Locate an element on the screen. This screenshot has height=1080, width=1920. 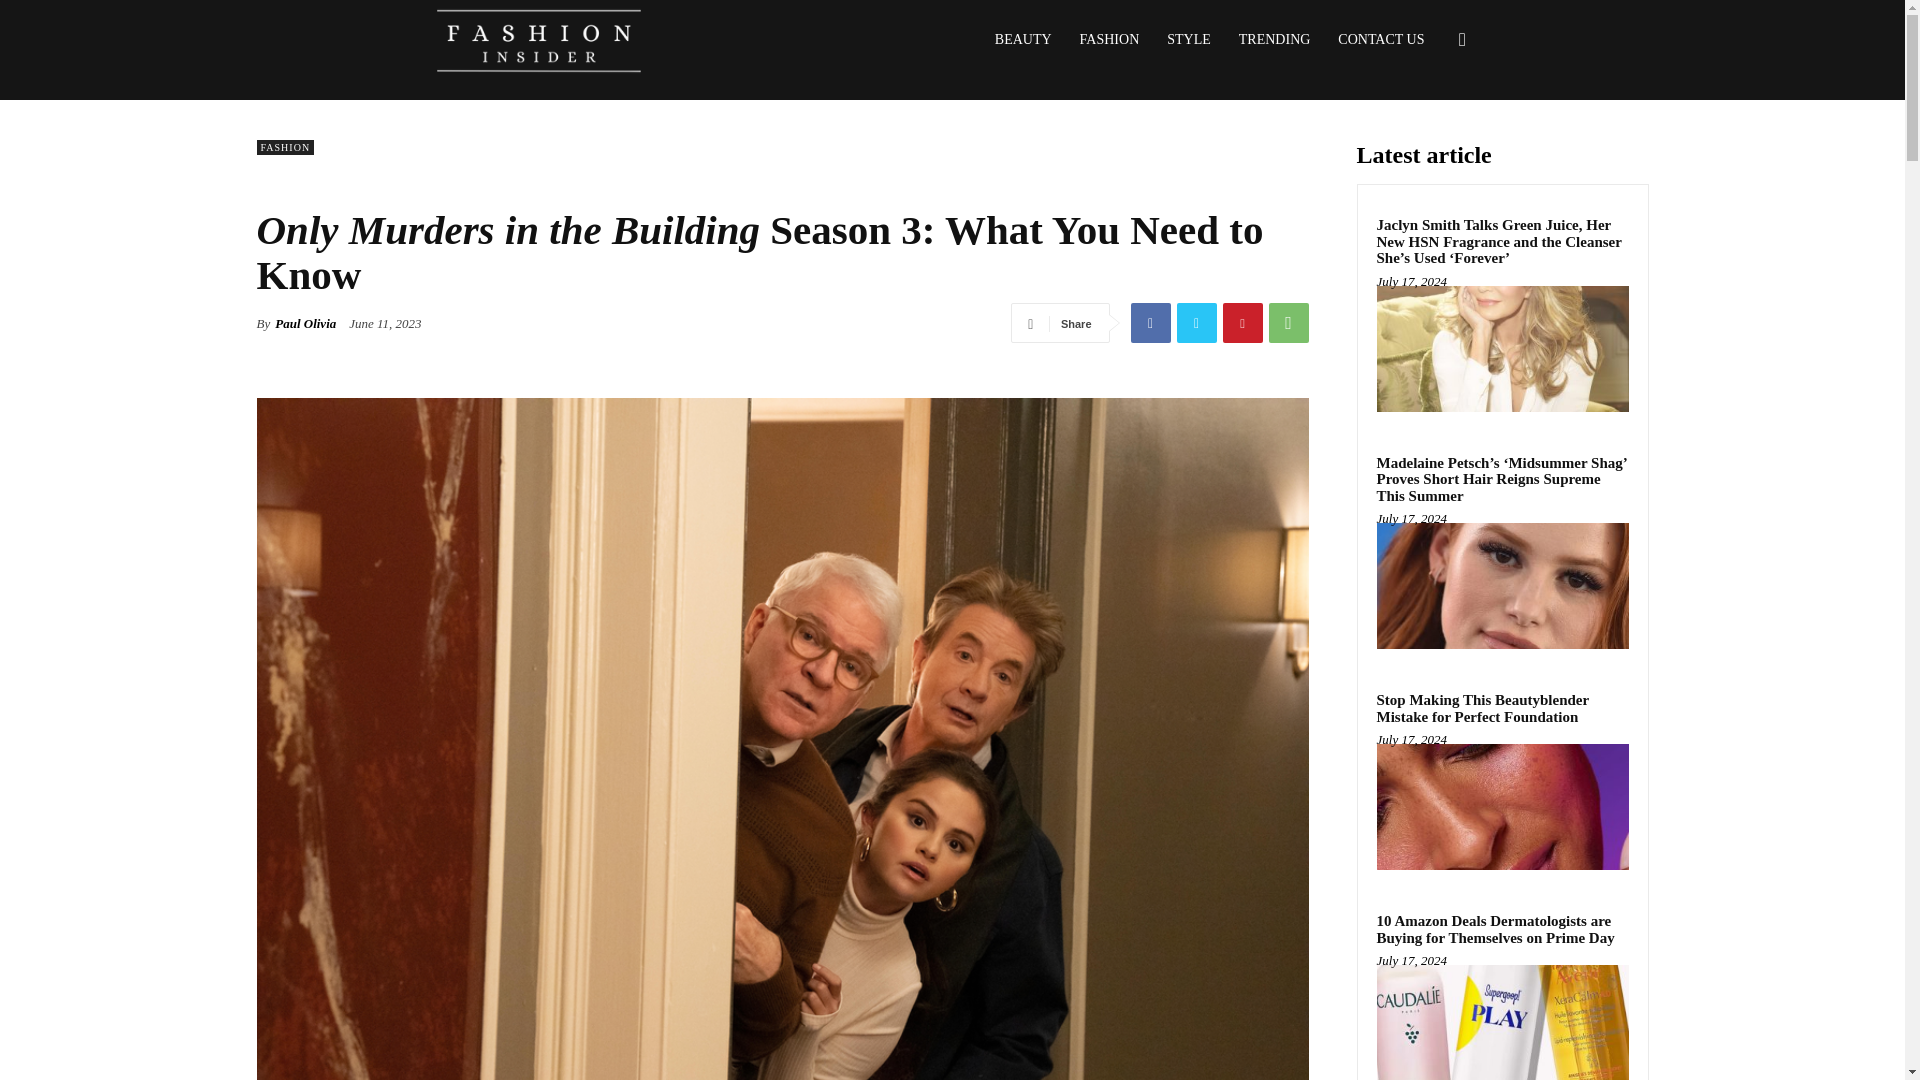
CONTACT US is located at coordinates (1381, 40).